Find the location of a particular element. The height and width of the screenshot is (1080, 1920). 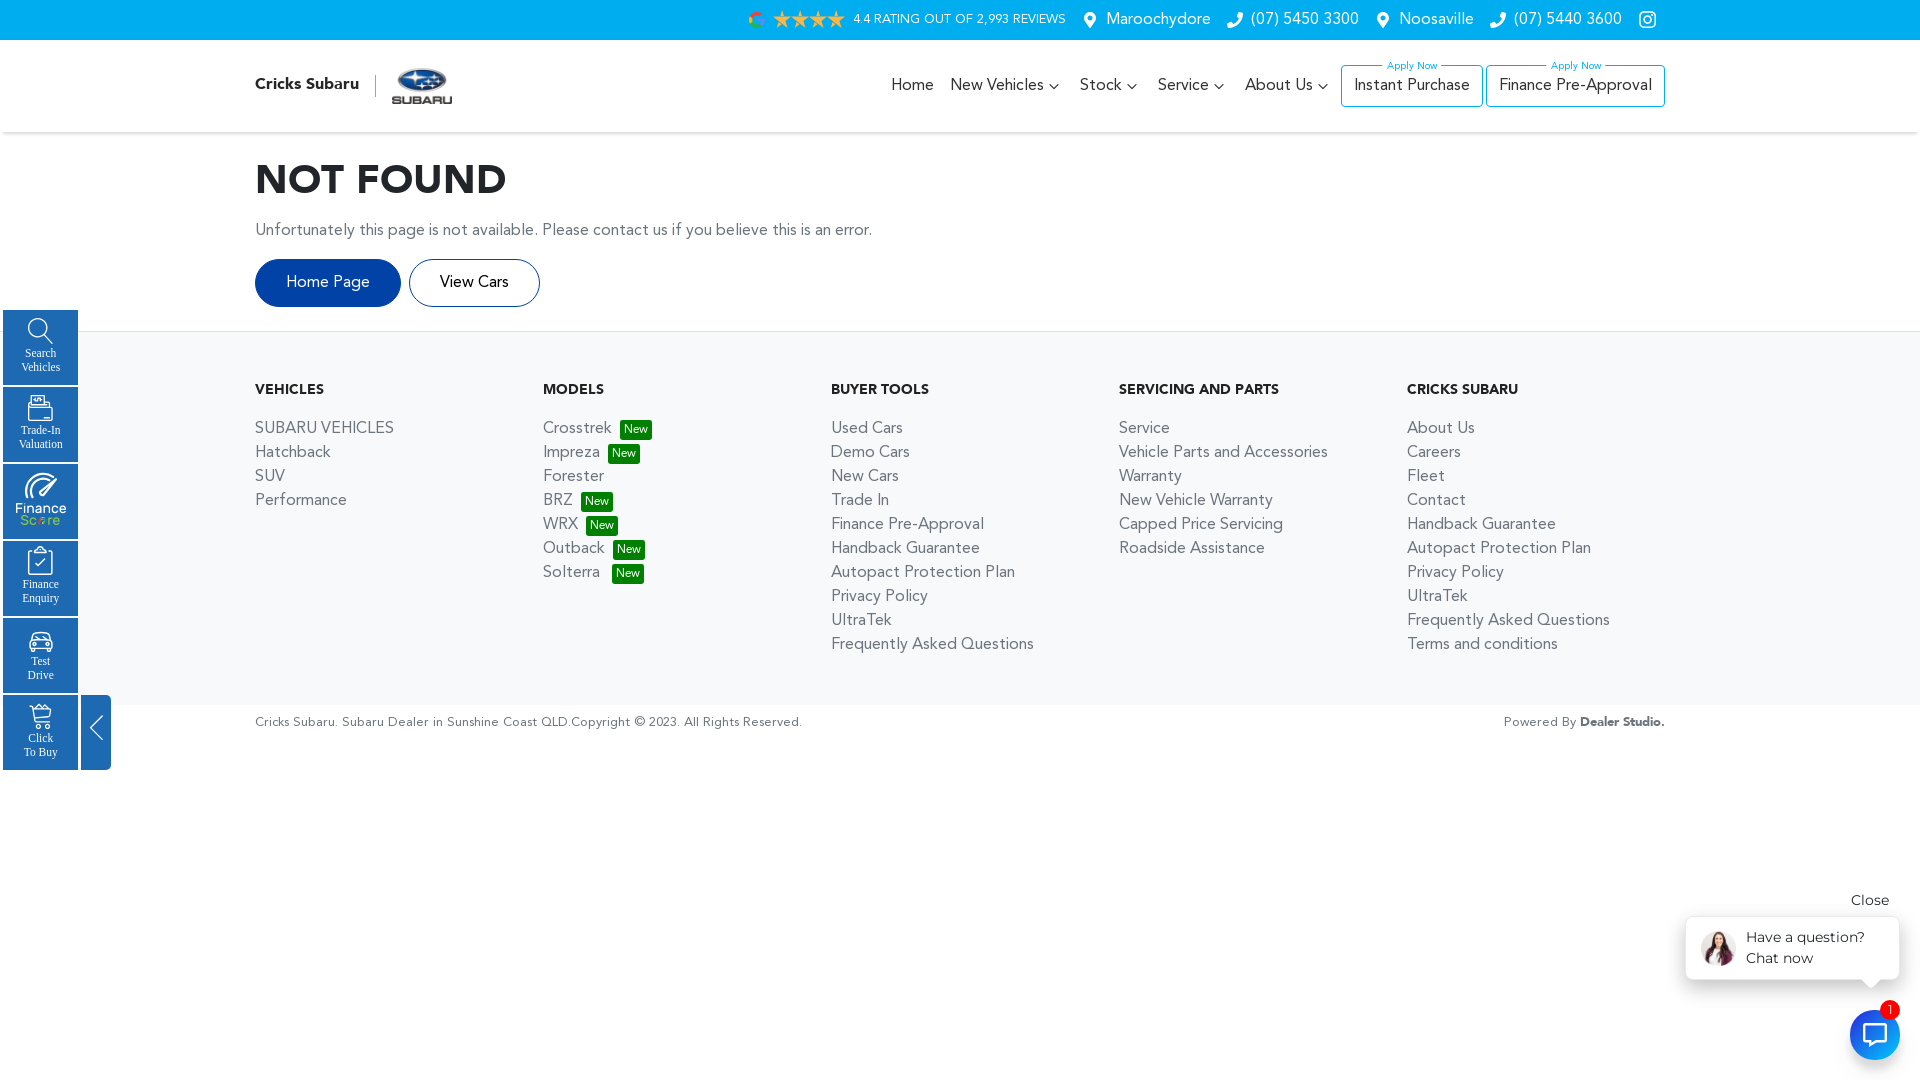

Trade-In
Valuation is located at coordinates (40, 424).